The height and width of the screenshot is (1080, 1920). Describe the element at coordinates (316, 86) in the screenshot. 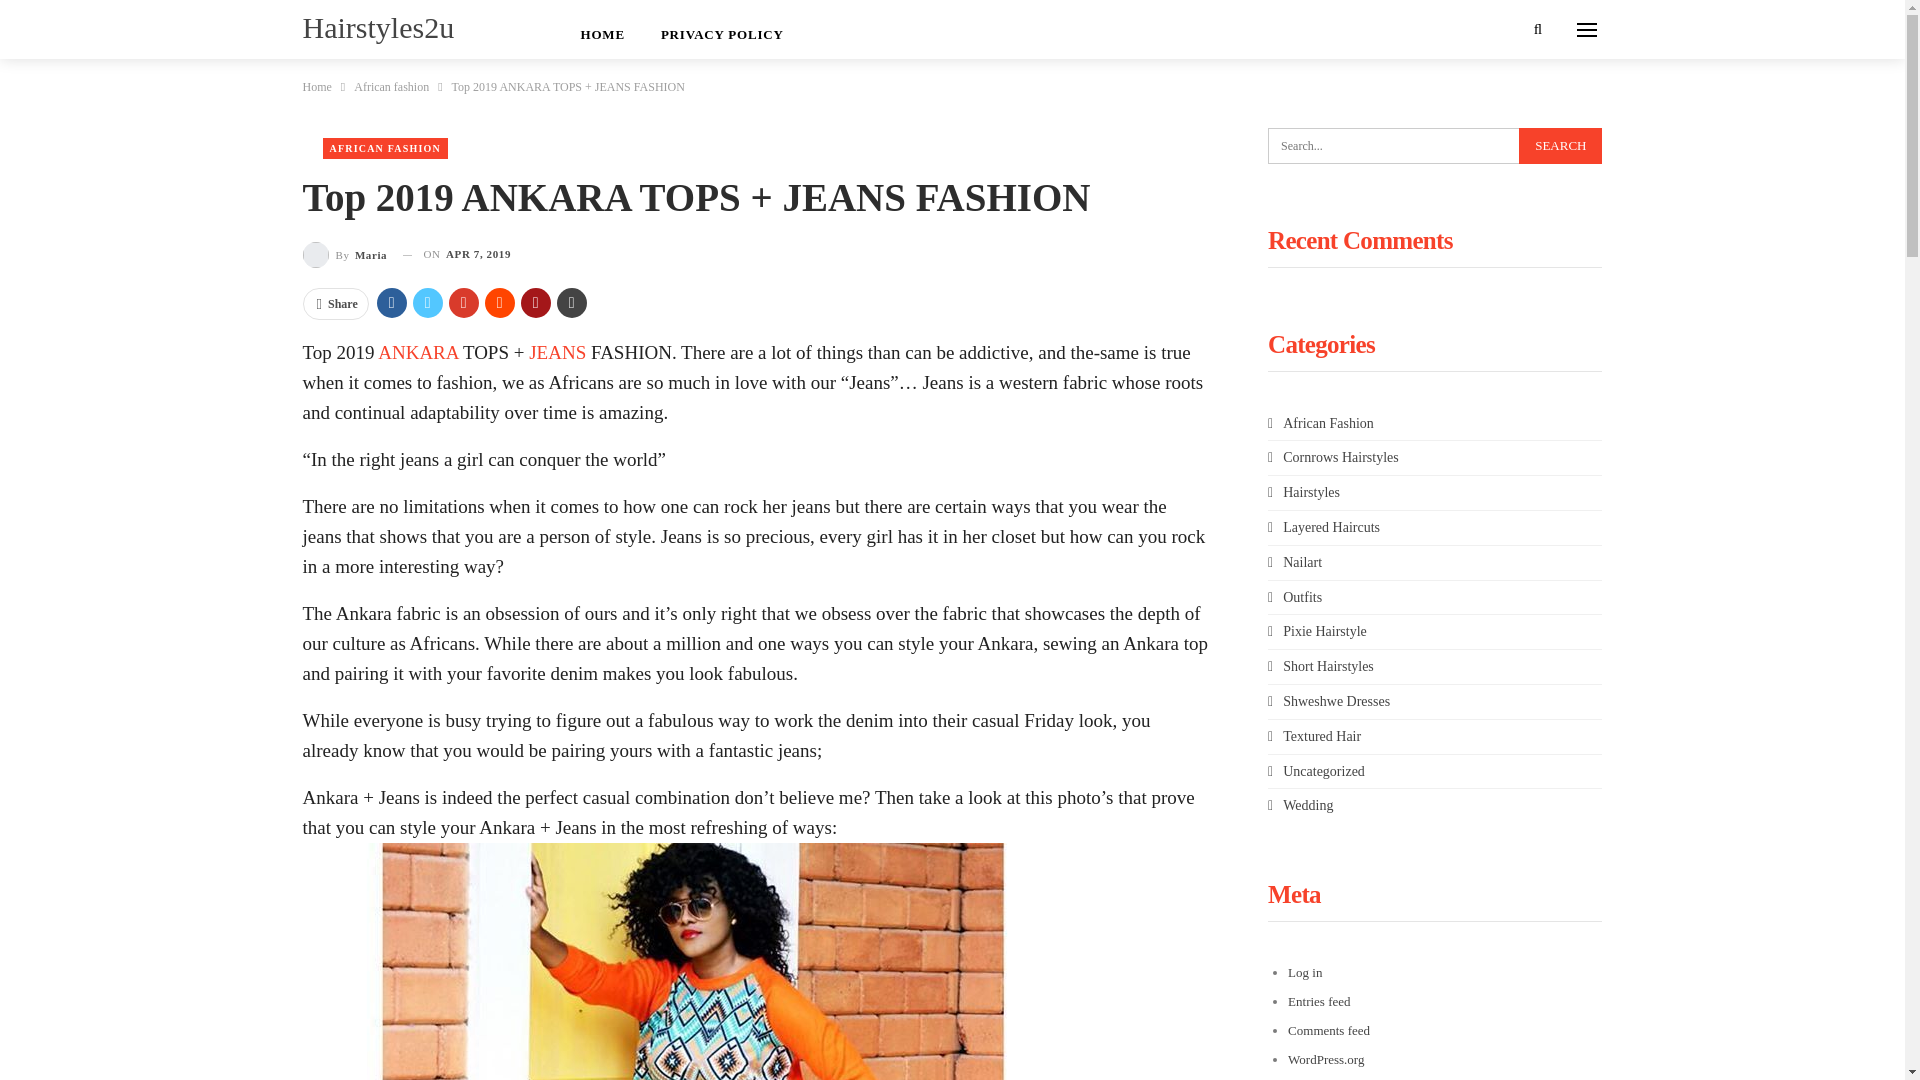

I see `Home` at that location.